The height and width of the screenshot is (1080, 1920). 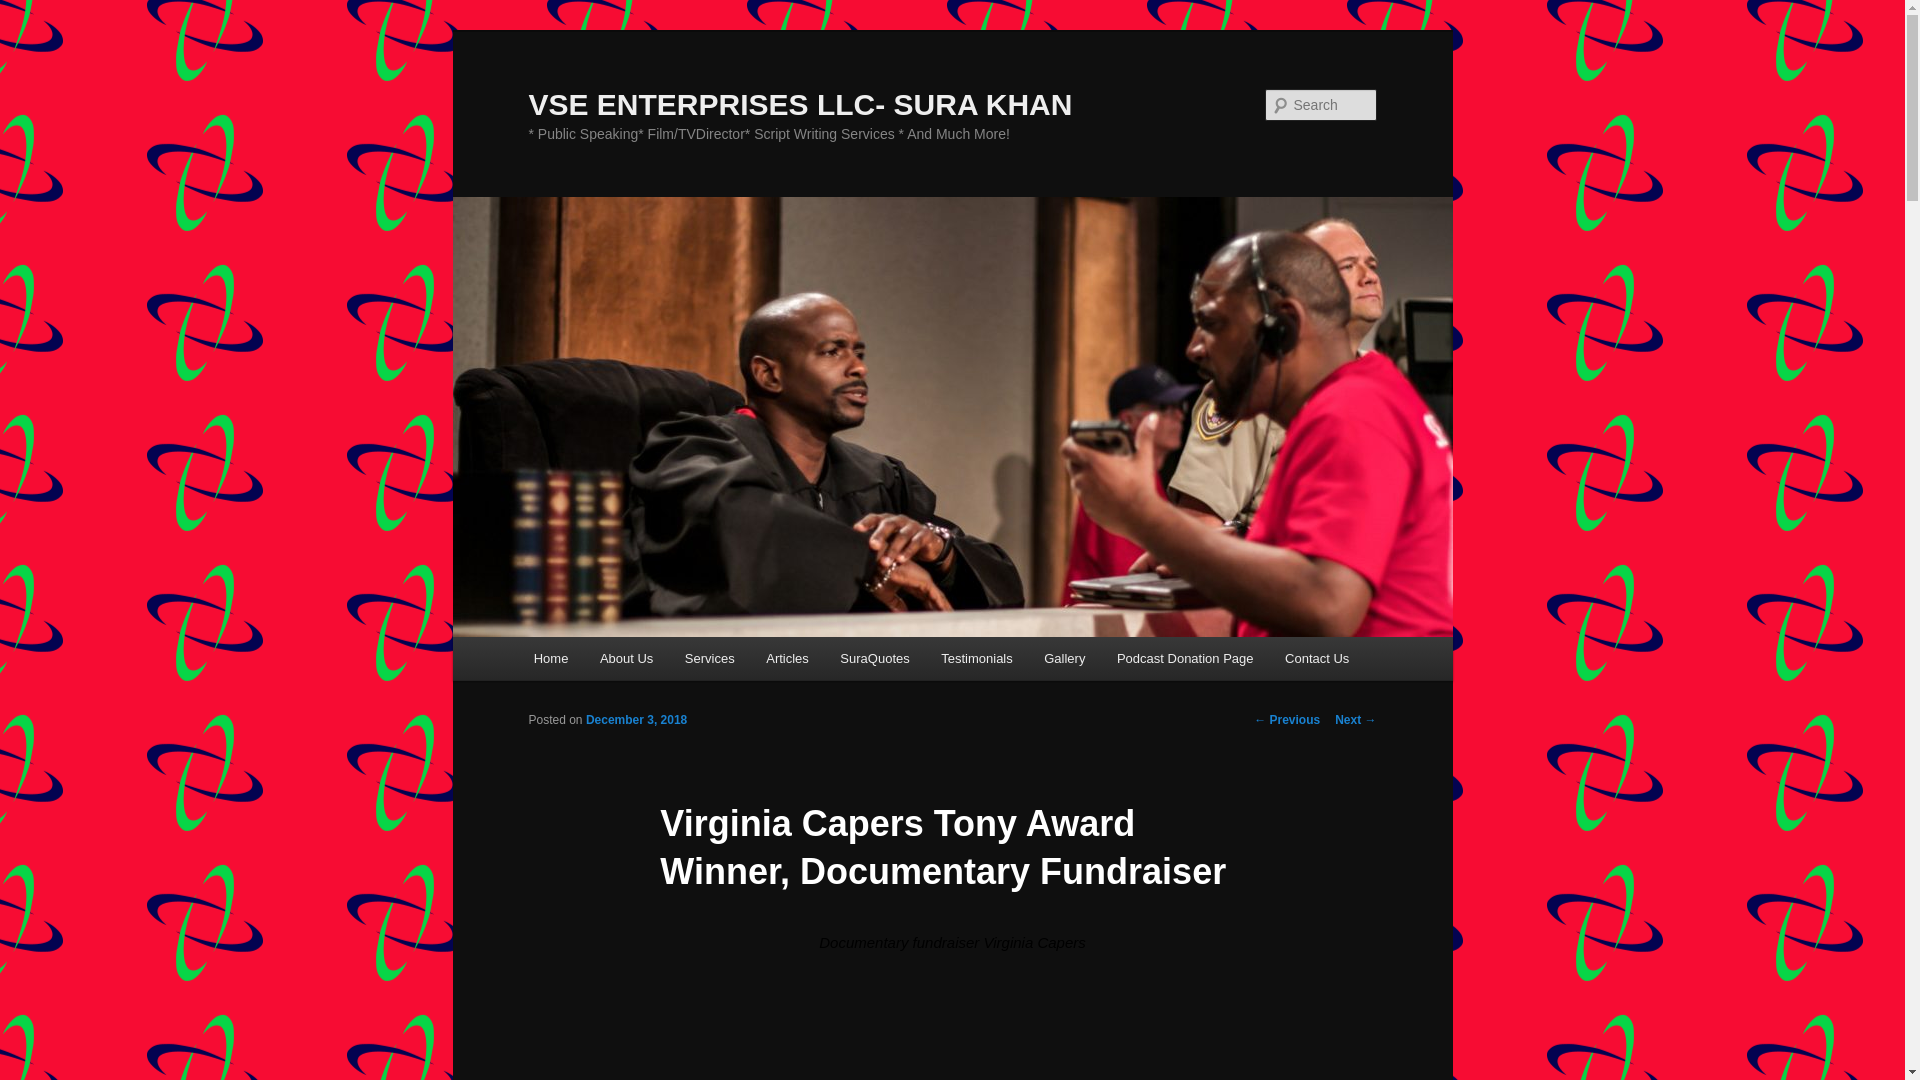 I want to click on Podcast Donation Page, so click(x=1184, y=658).